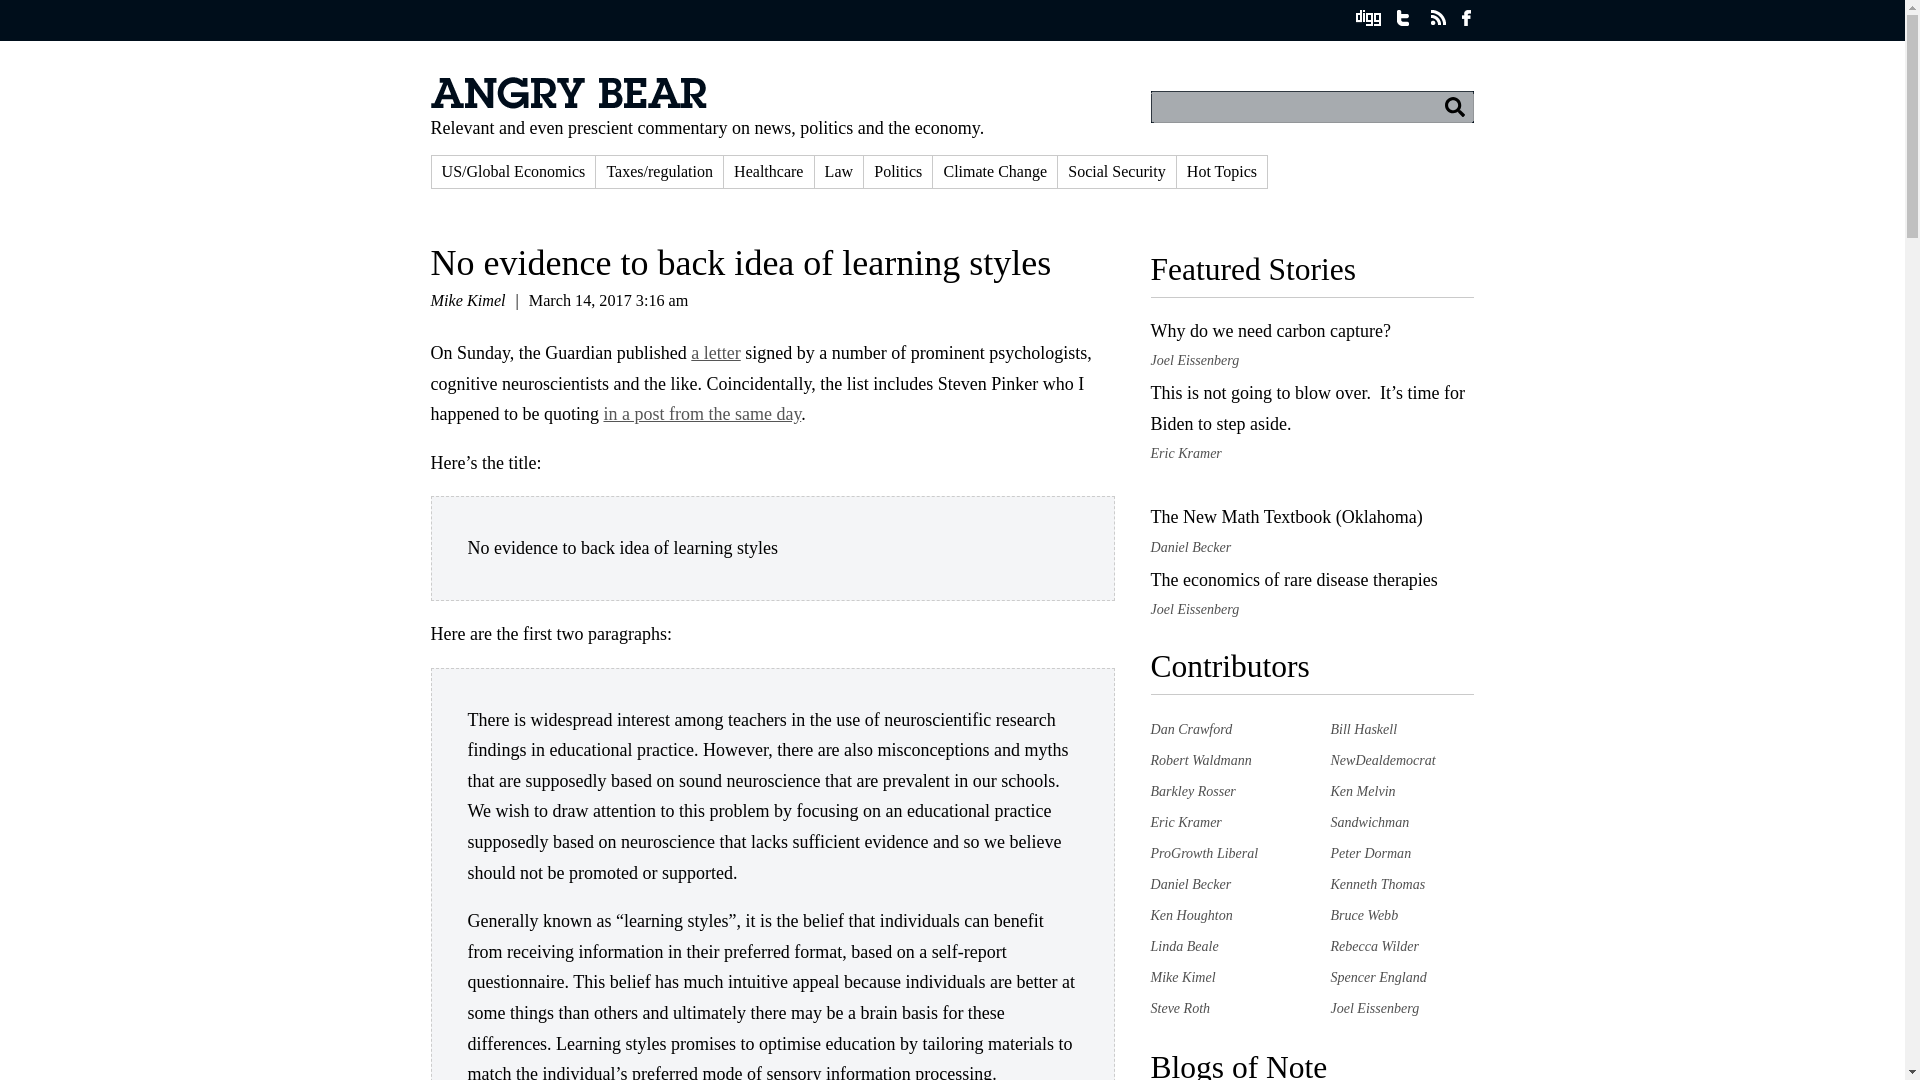 This screenshot has width=1920, height=1080. I want to click on Daniel Becker, so click(1190, 884).